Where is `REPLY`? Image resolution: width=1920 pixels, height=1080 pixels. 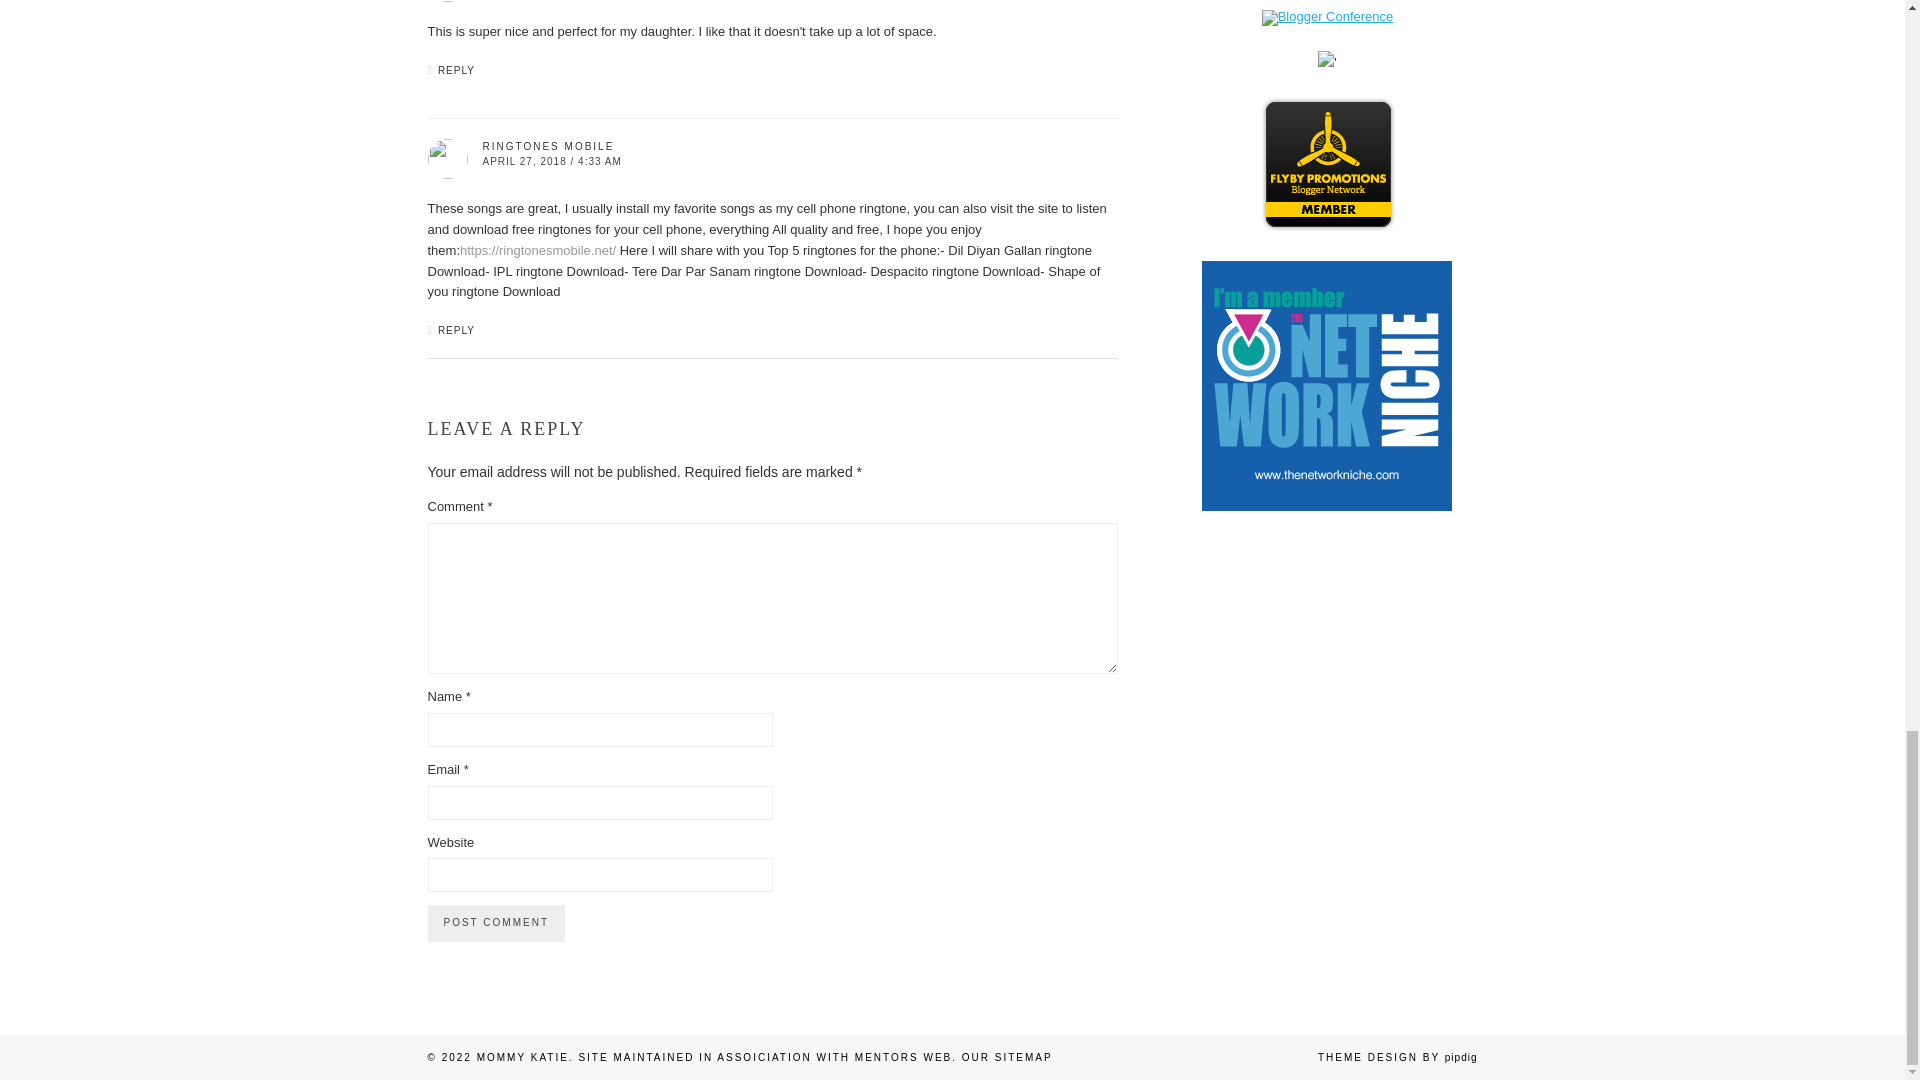
REPLY is located at coordinates (456, 70).